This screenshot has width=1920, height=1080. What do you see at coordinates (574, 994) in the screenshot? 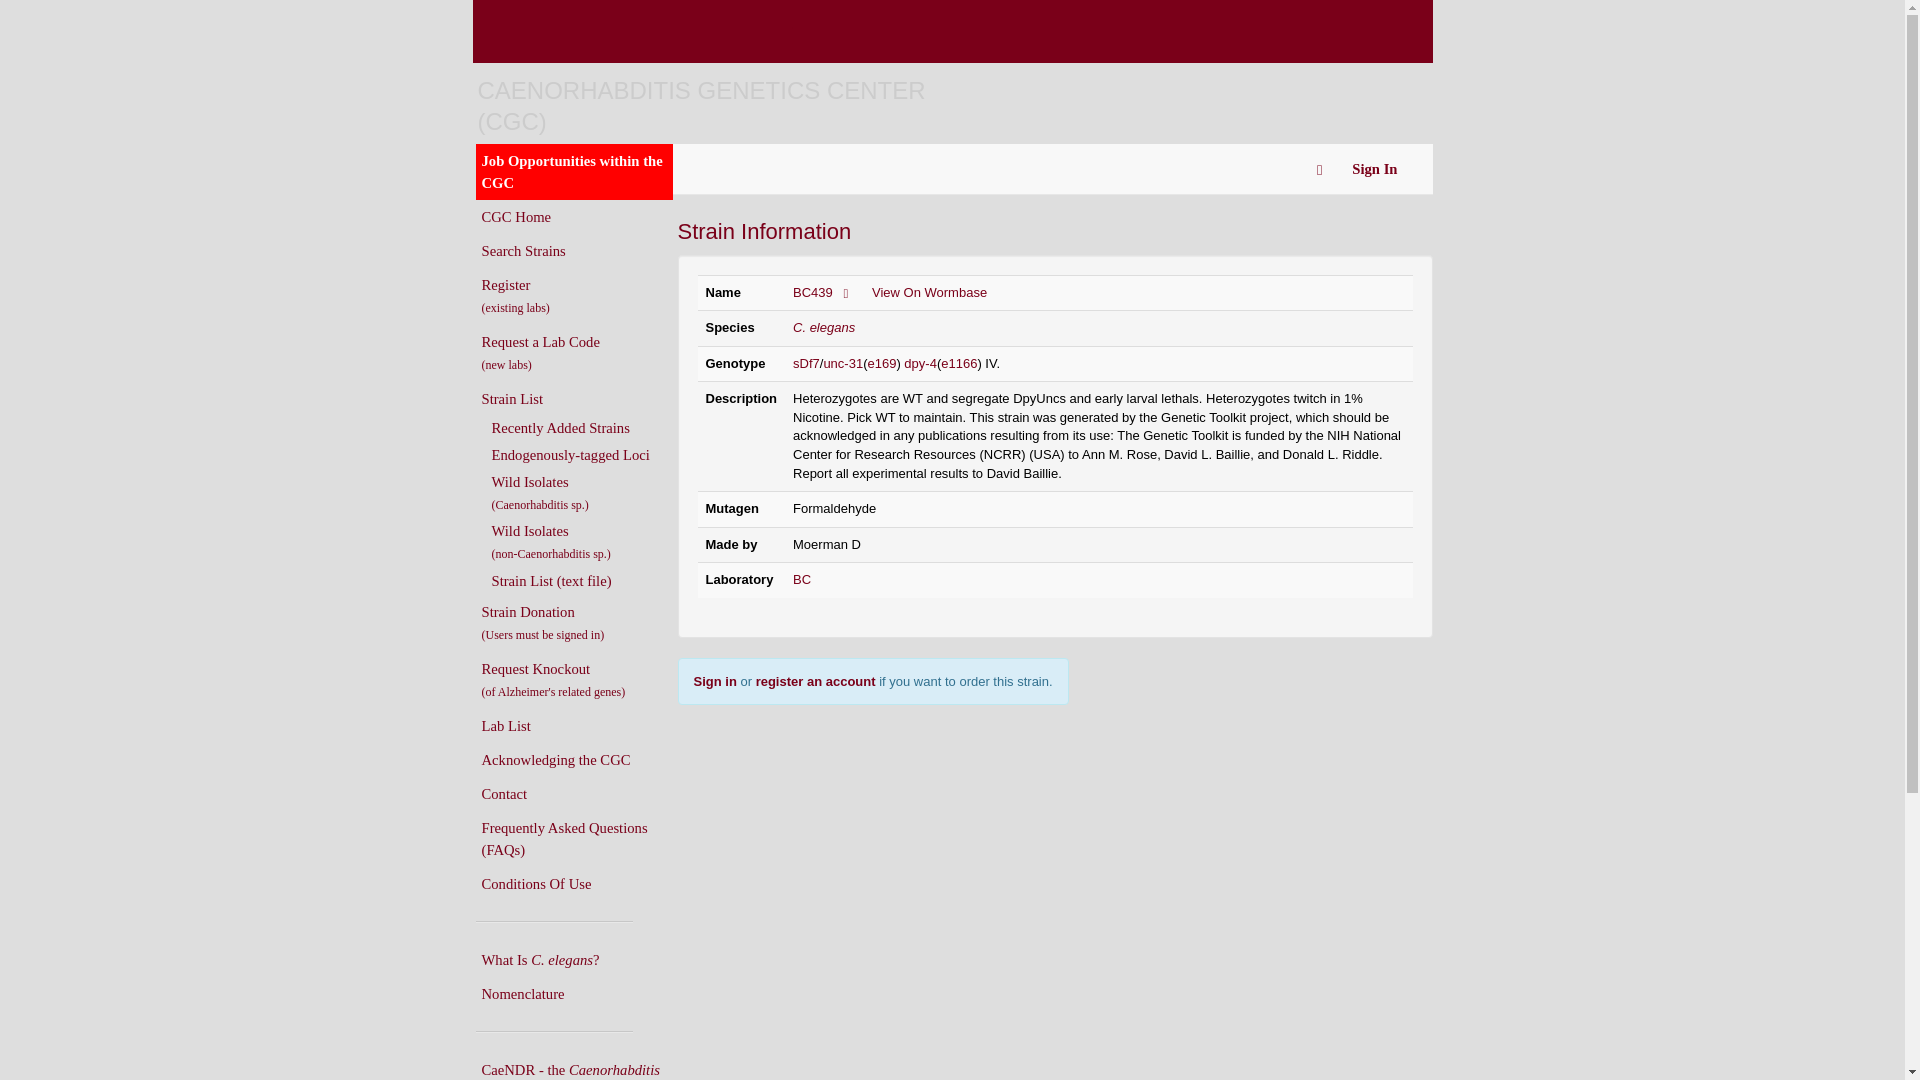
I see `Nomenclature` at bounding box center [574, 994].